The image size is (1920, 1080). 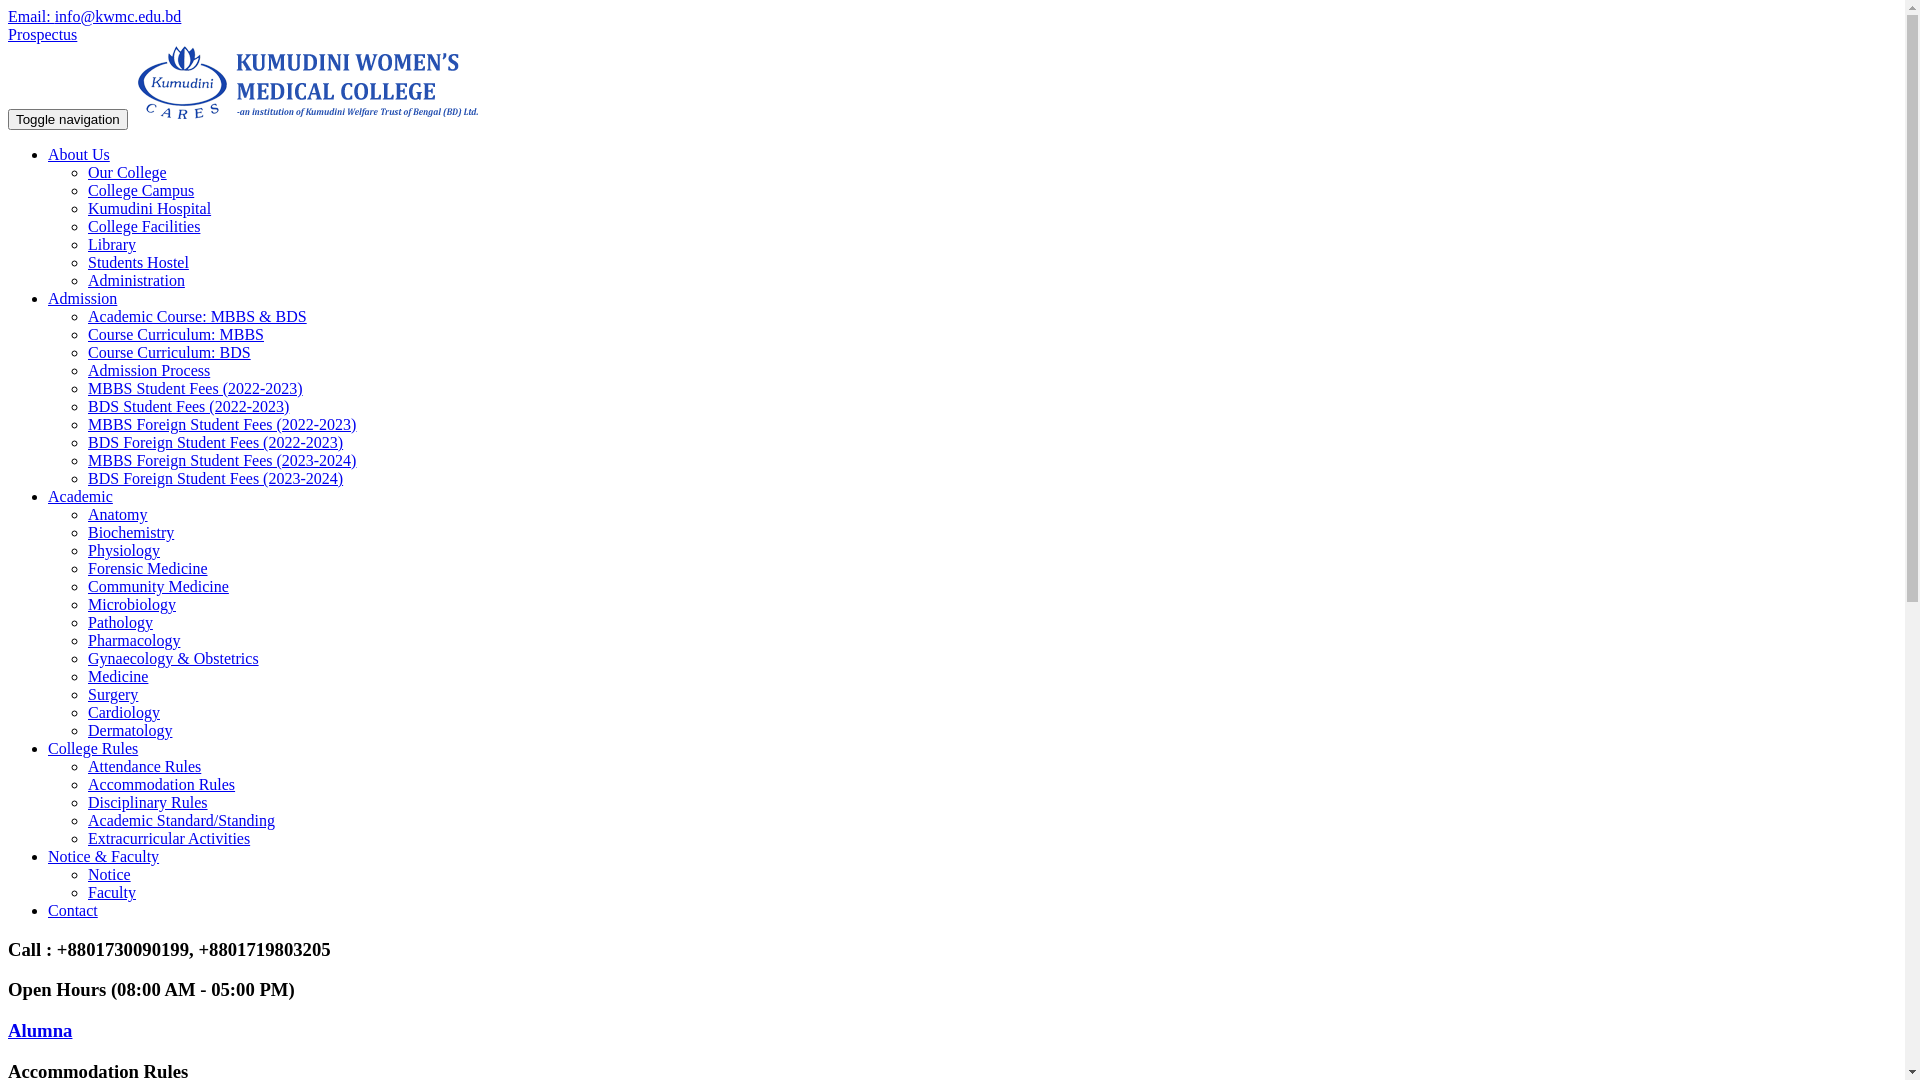 What do you see at coordinates (188, 406) in the screenshot?
I see `BDS Student Fees (2022-2023)` at bounding box center [188, 406].